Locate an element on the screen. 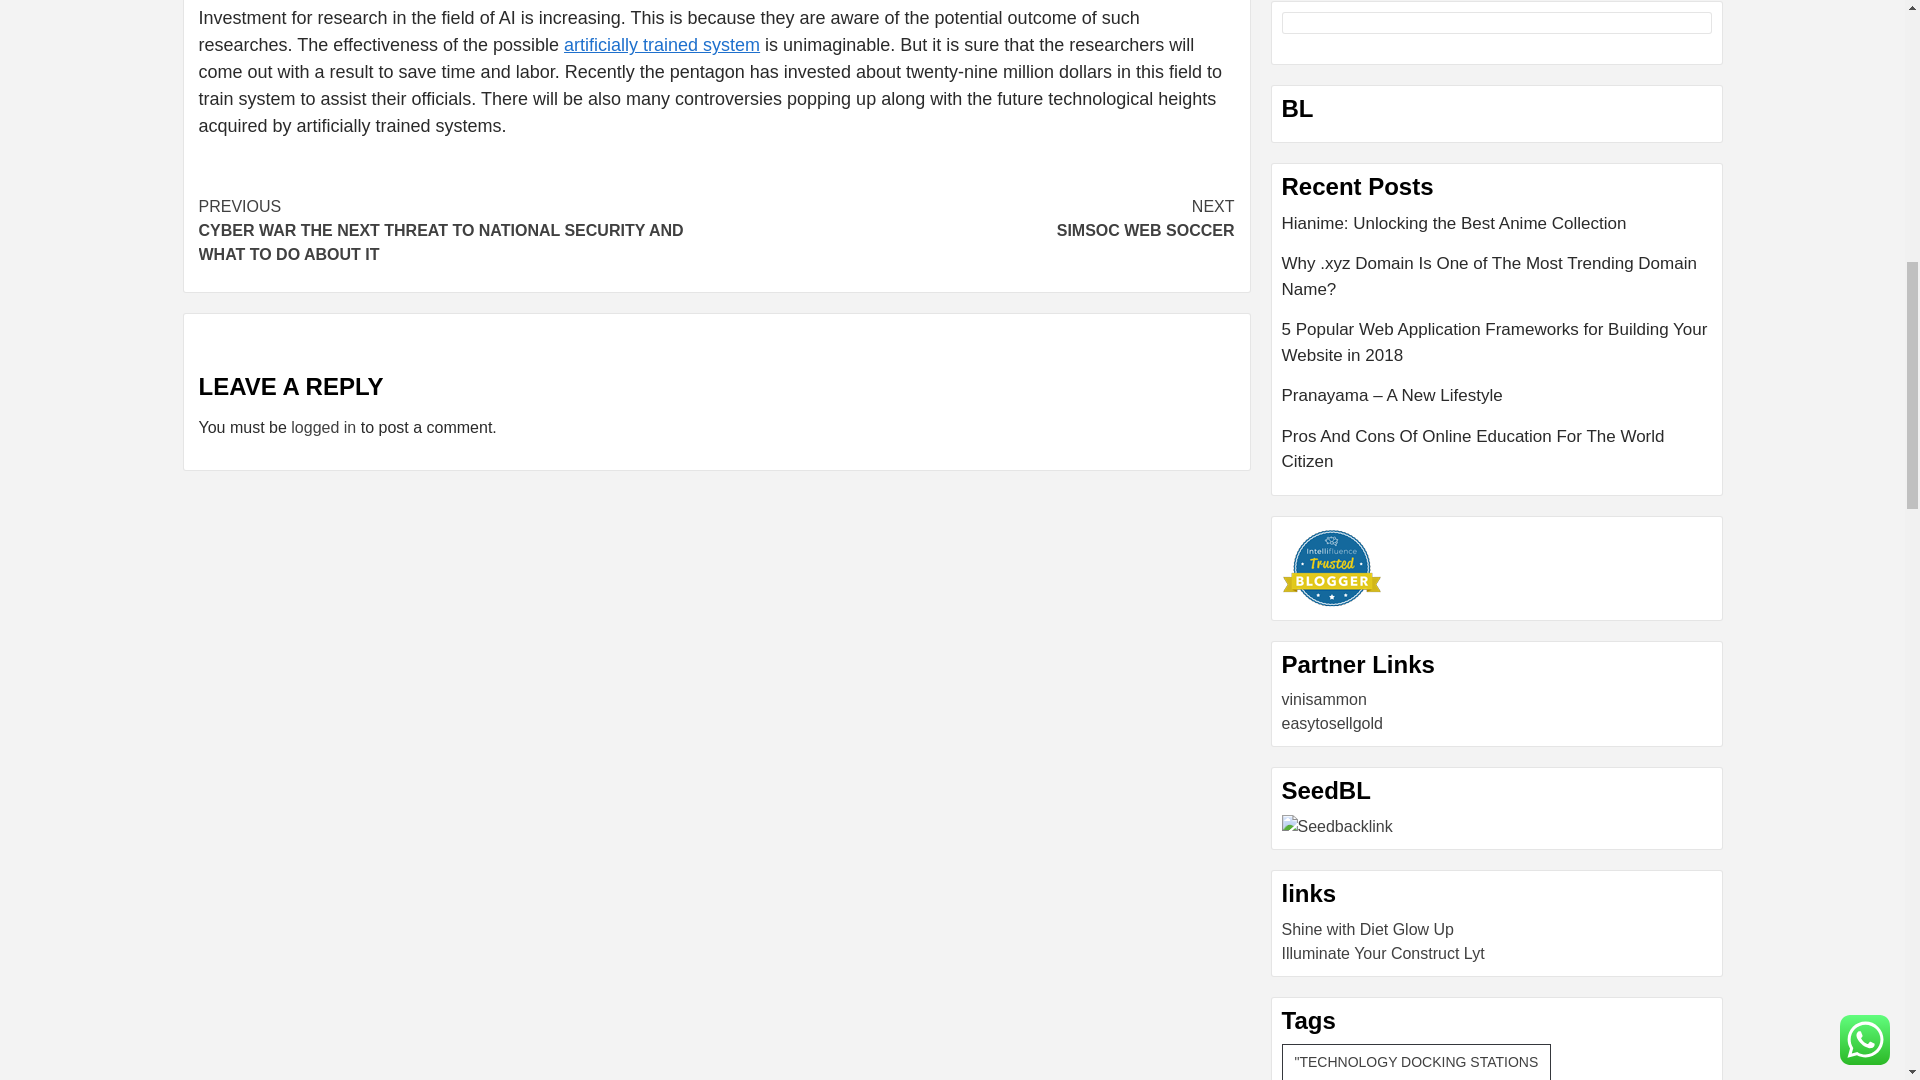  vinisammon is located at coordinates (1324, 700).